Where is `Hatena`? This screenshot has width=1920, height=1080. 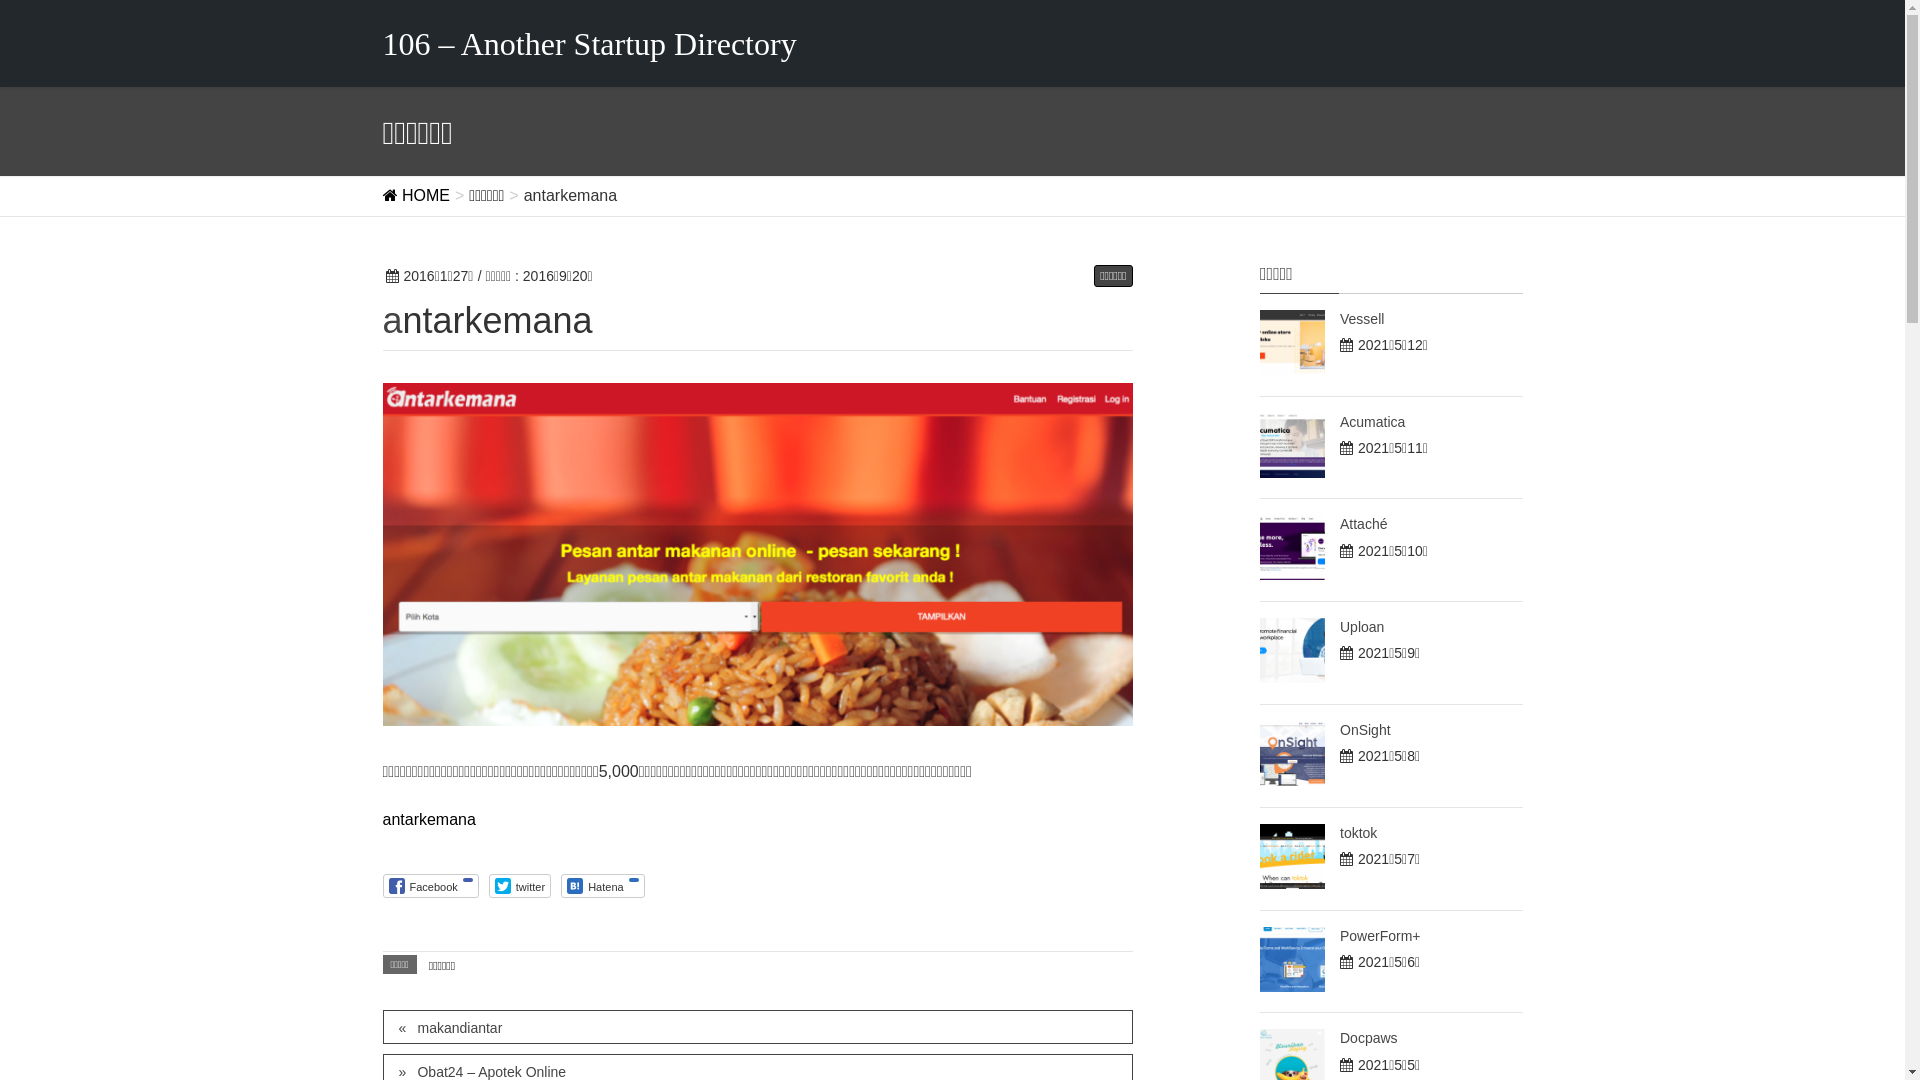
Hatena is located at coordinates (602, 886).